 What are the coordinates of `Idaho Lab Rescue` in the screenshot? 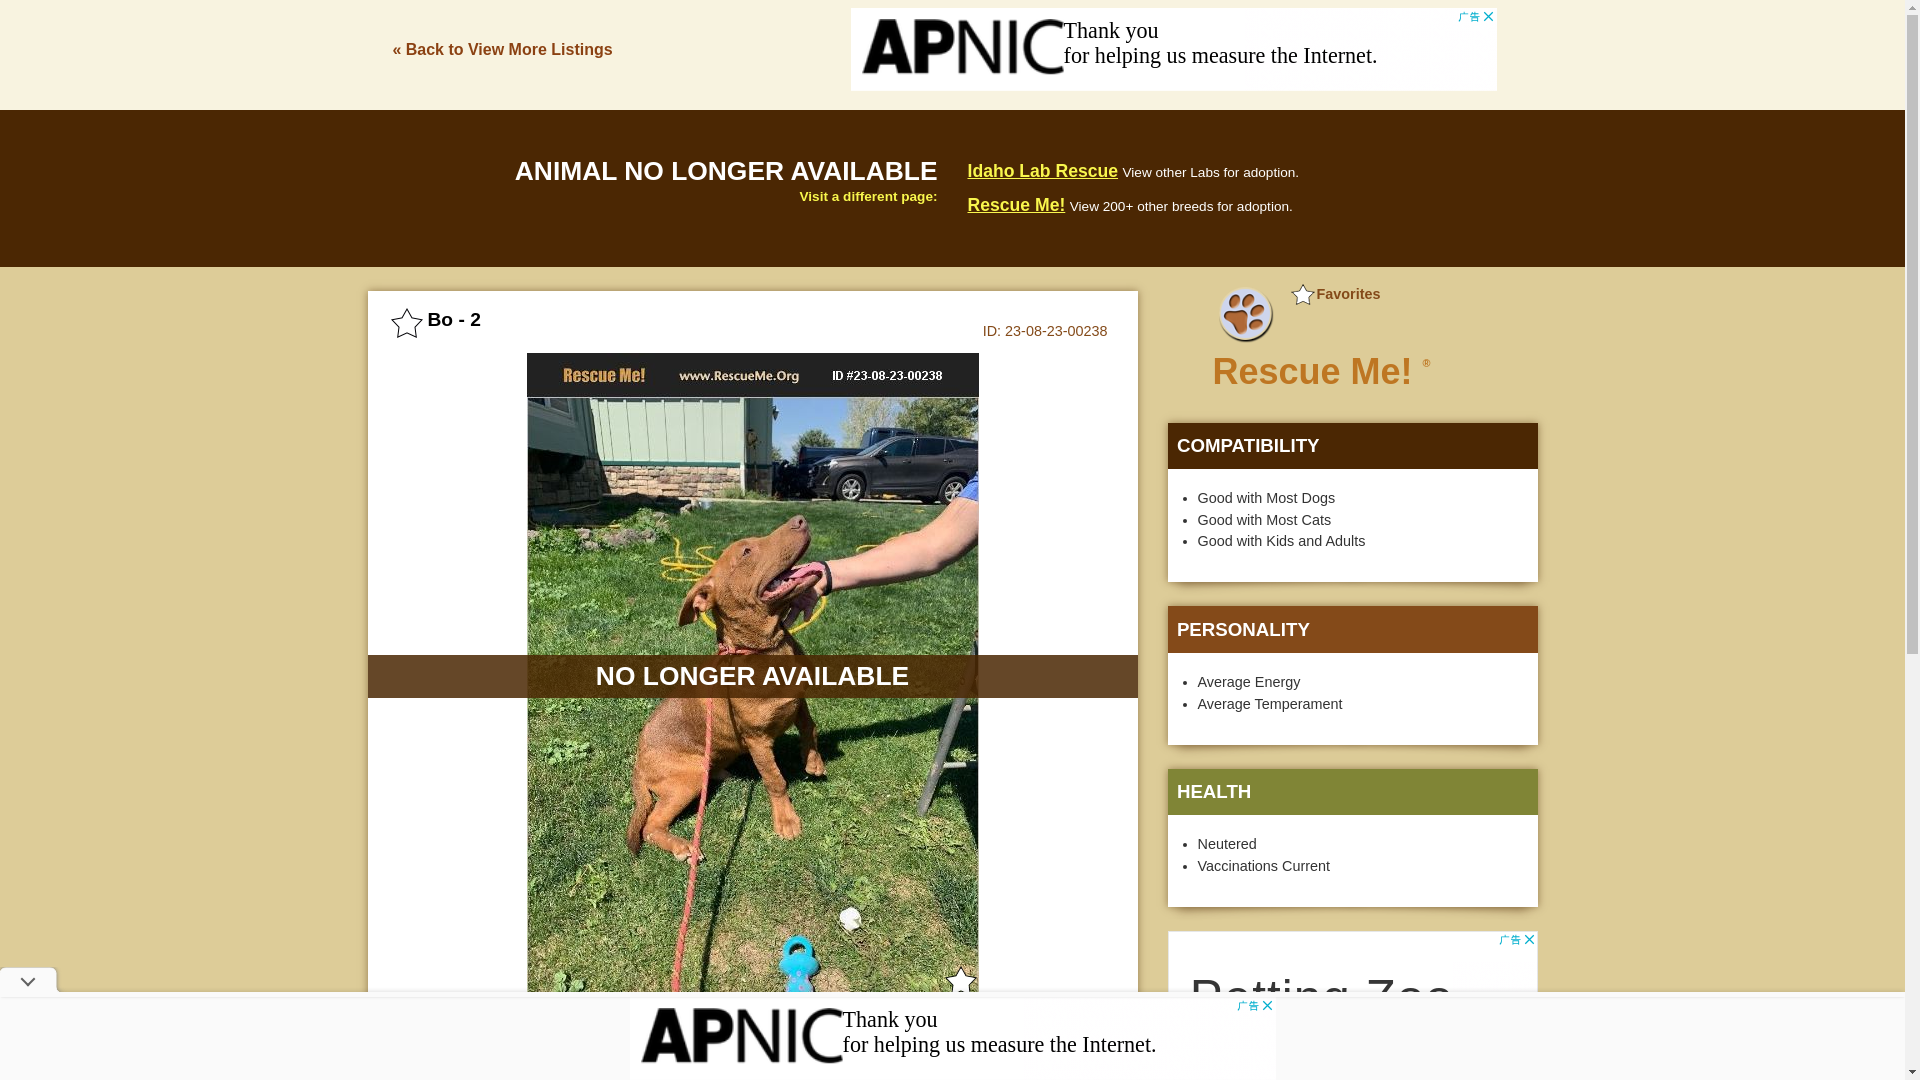 It's located at (1043, 170).